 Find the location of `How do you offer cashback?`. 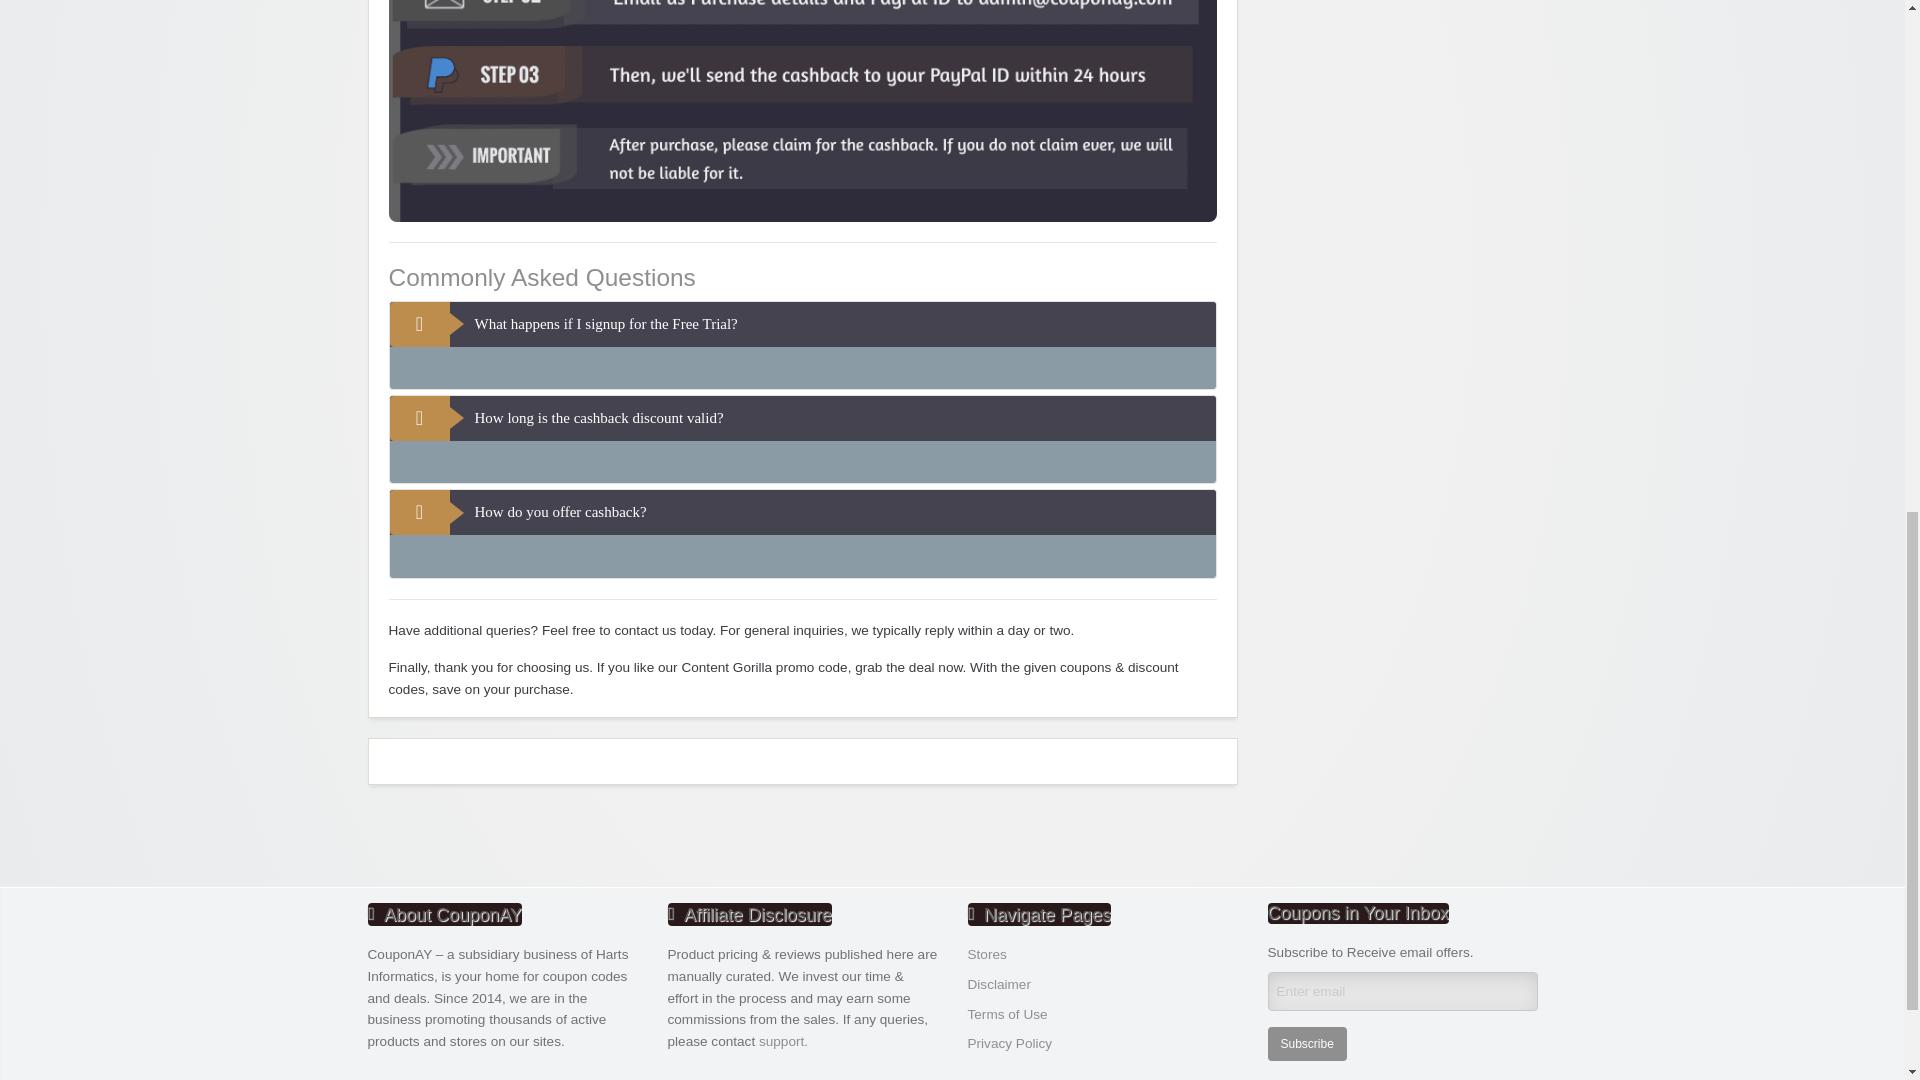

How do you offer cashback? is located at coordinates (802, 512).